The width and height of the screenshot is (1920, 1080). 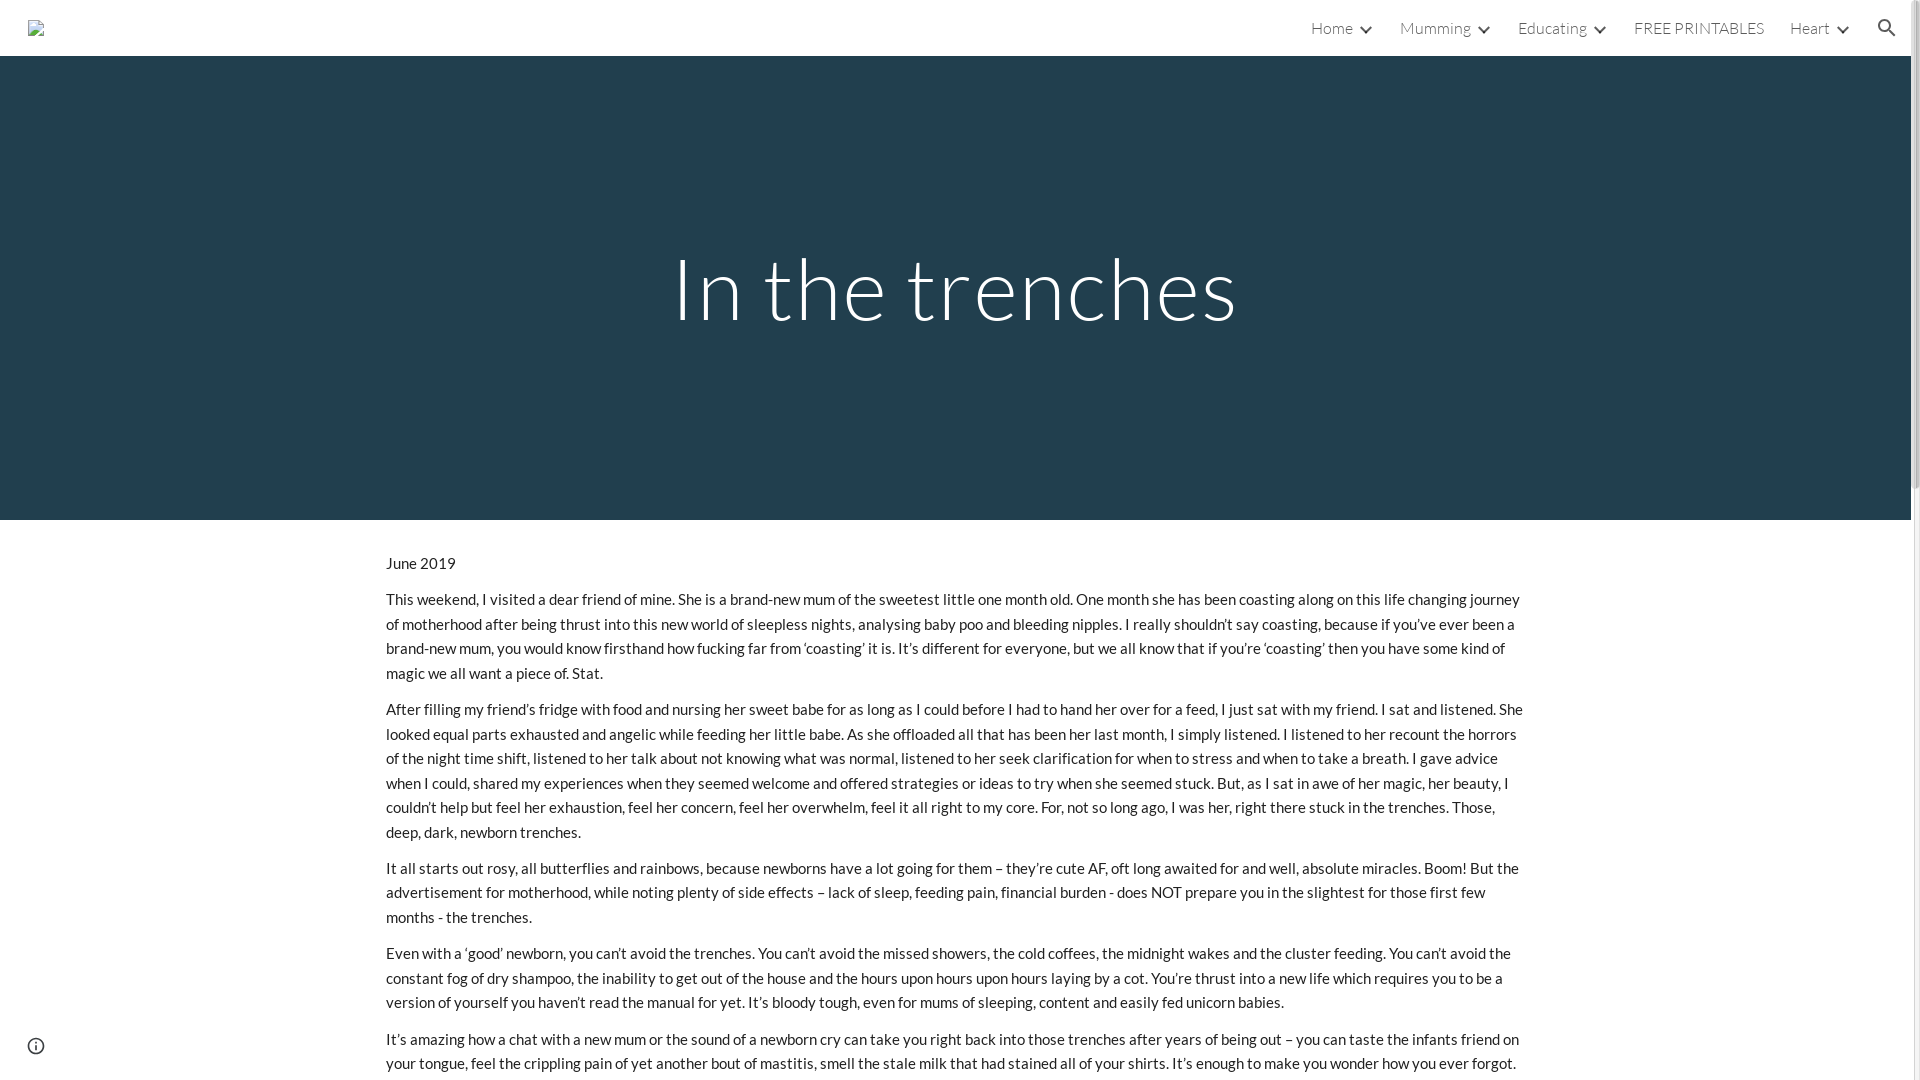 I want to click on Home, so click(x=1332, y=28).